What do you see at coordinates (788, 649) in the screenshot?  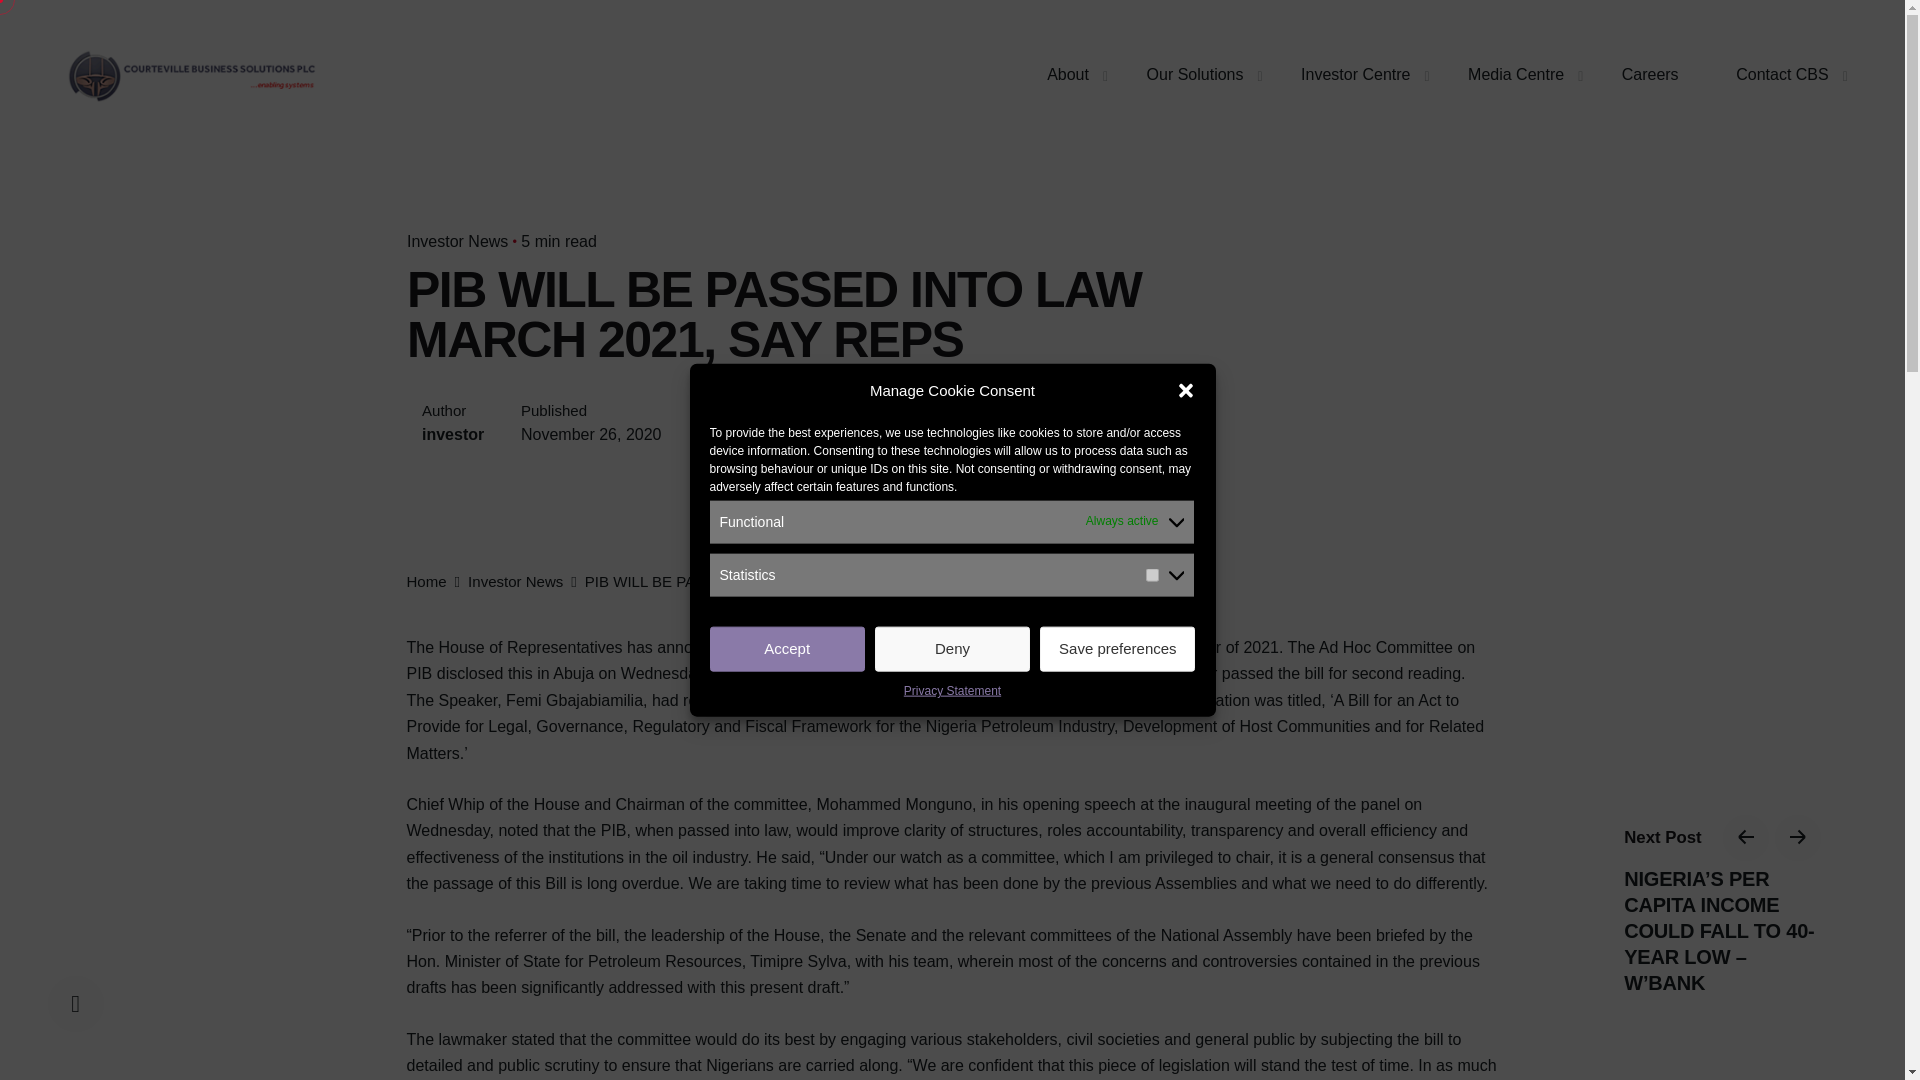 I see `Accept` at bounding box center [788, 649].